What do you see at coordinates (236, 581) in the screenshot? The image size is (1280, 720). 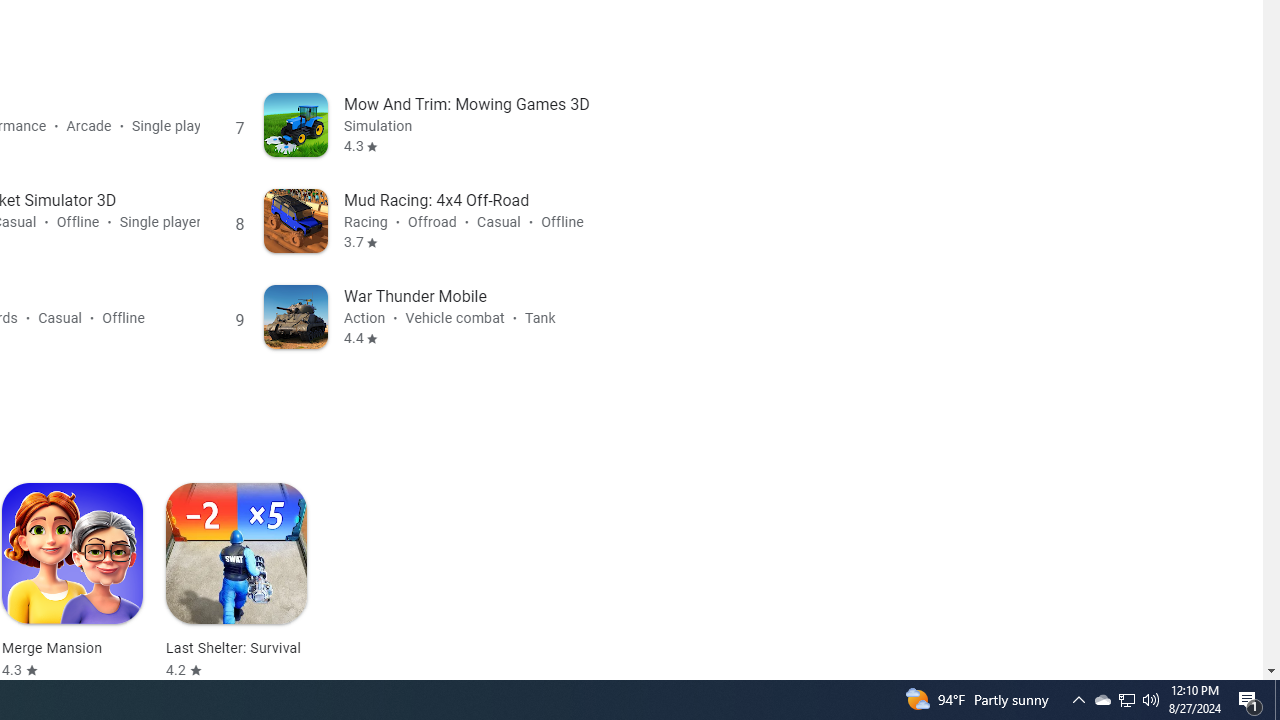 I see `Last Shelter: Survival Rated 4.2 stars out of five stars` at bounding box center [236, 581].